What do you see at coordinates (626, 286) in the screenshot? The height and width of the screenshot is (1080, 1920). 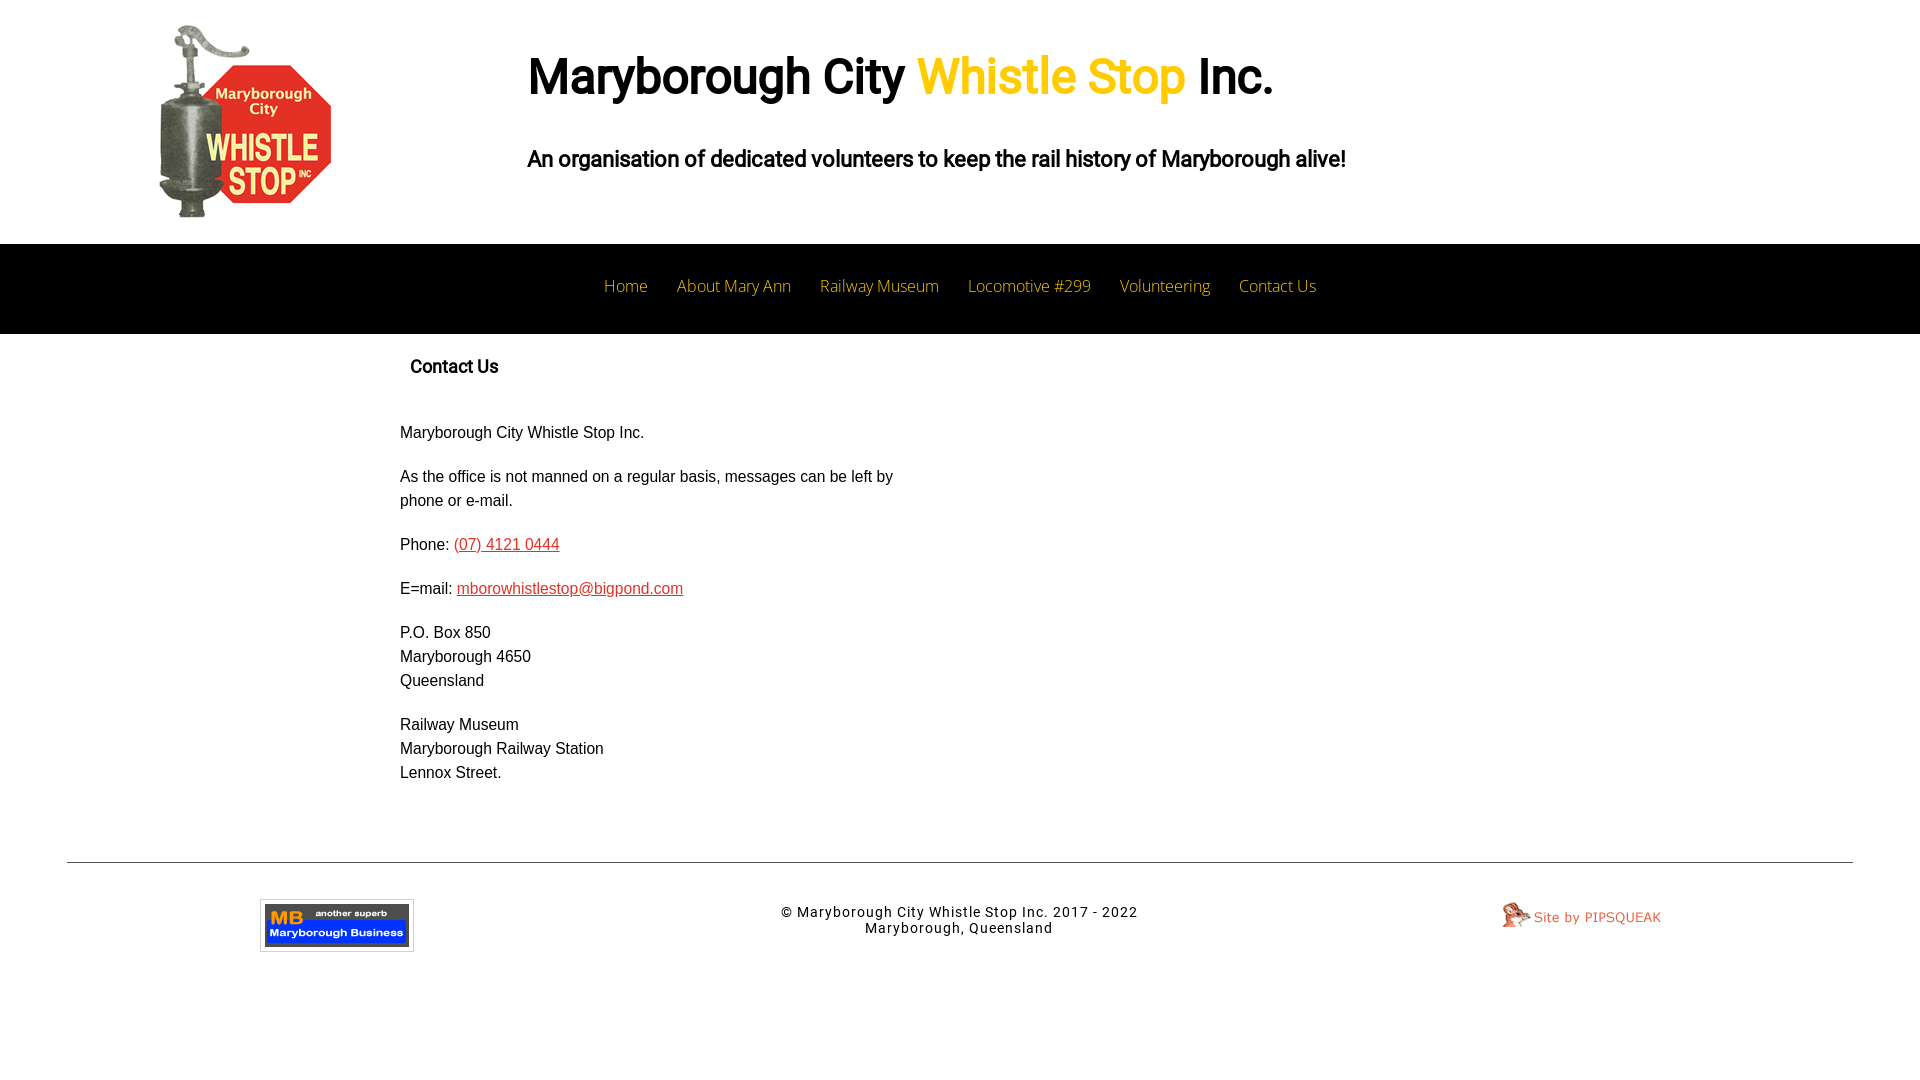 I see `Home` at bounding box center [626, 286].